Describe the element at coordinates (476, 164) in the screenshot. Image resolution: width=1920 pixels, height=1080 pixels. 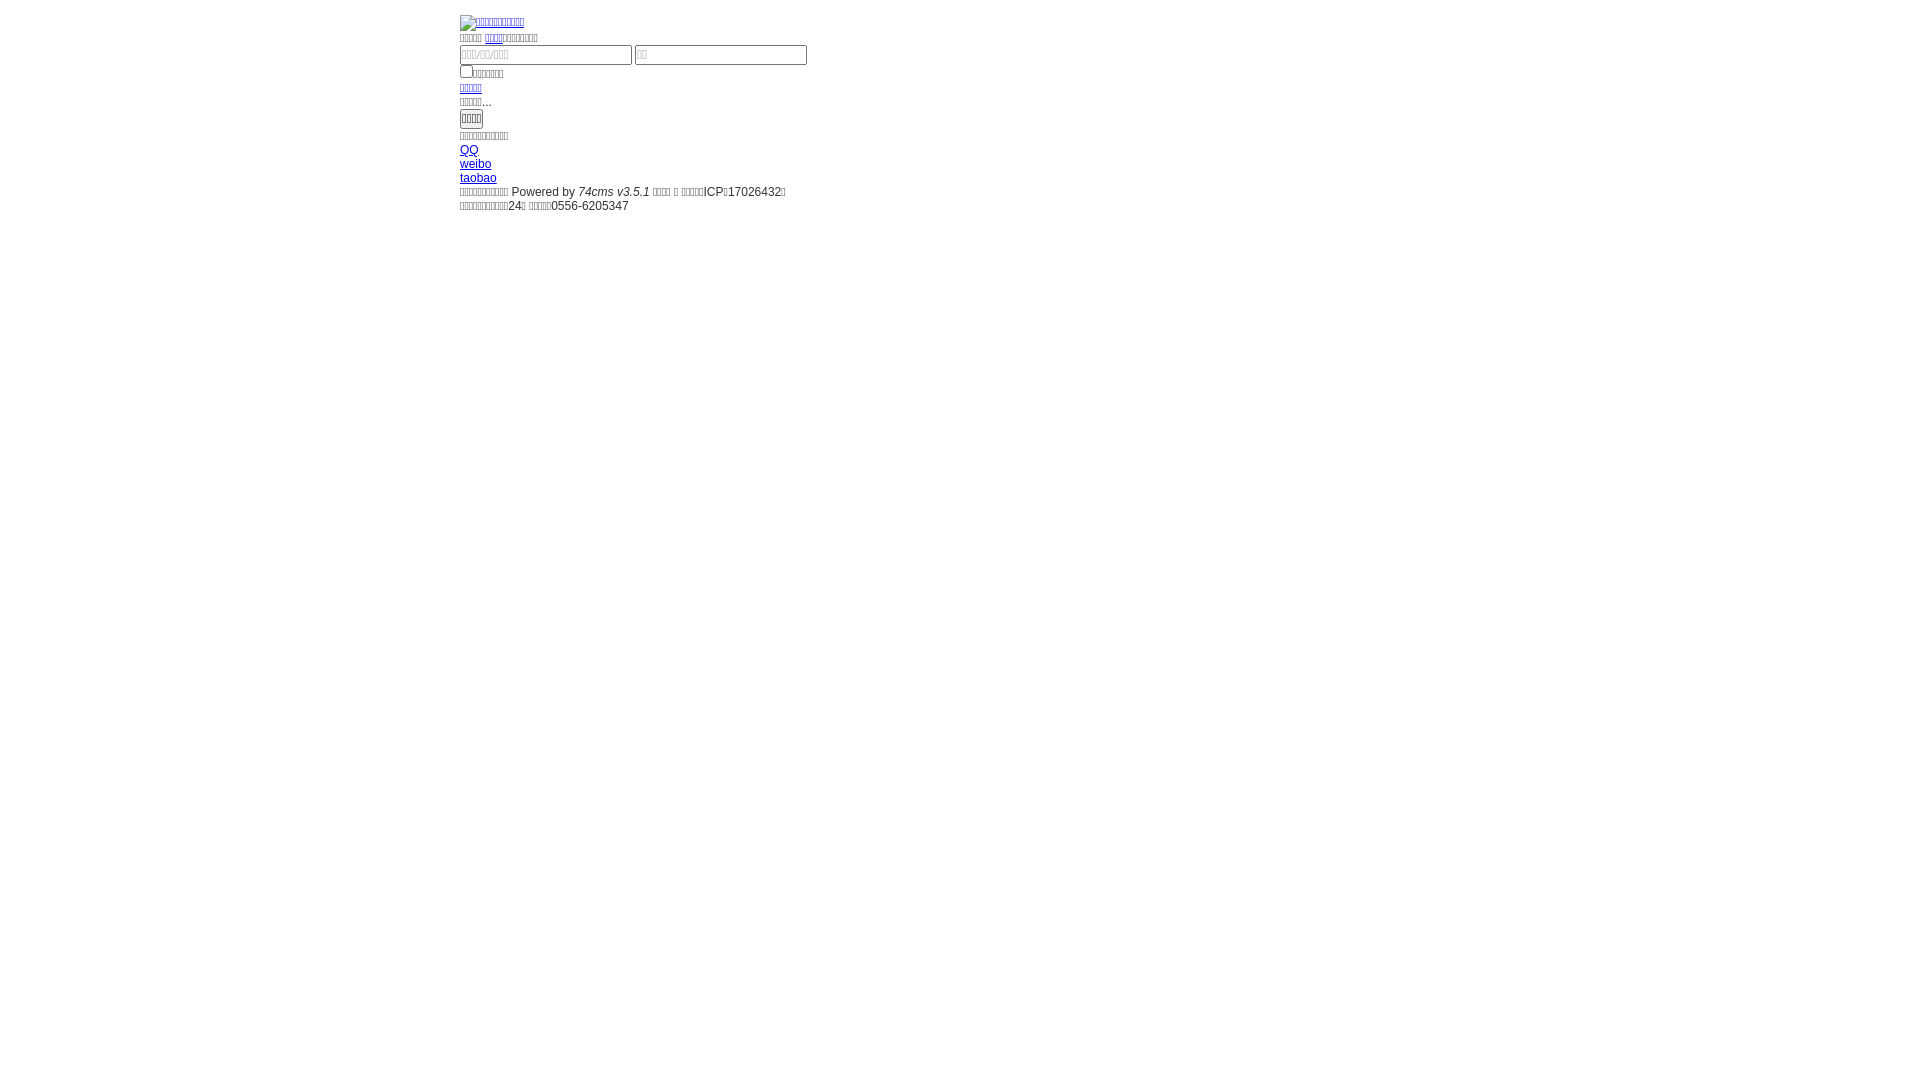
I see `weibo` at that location.